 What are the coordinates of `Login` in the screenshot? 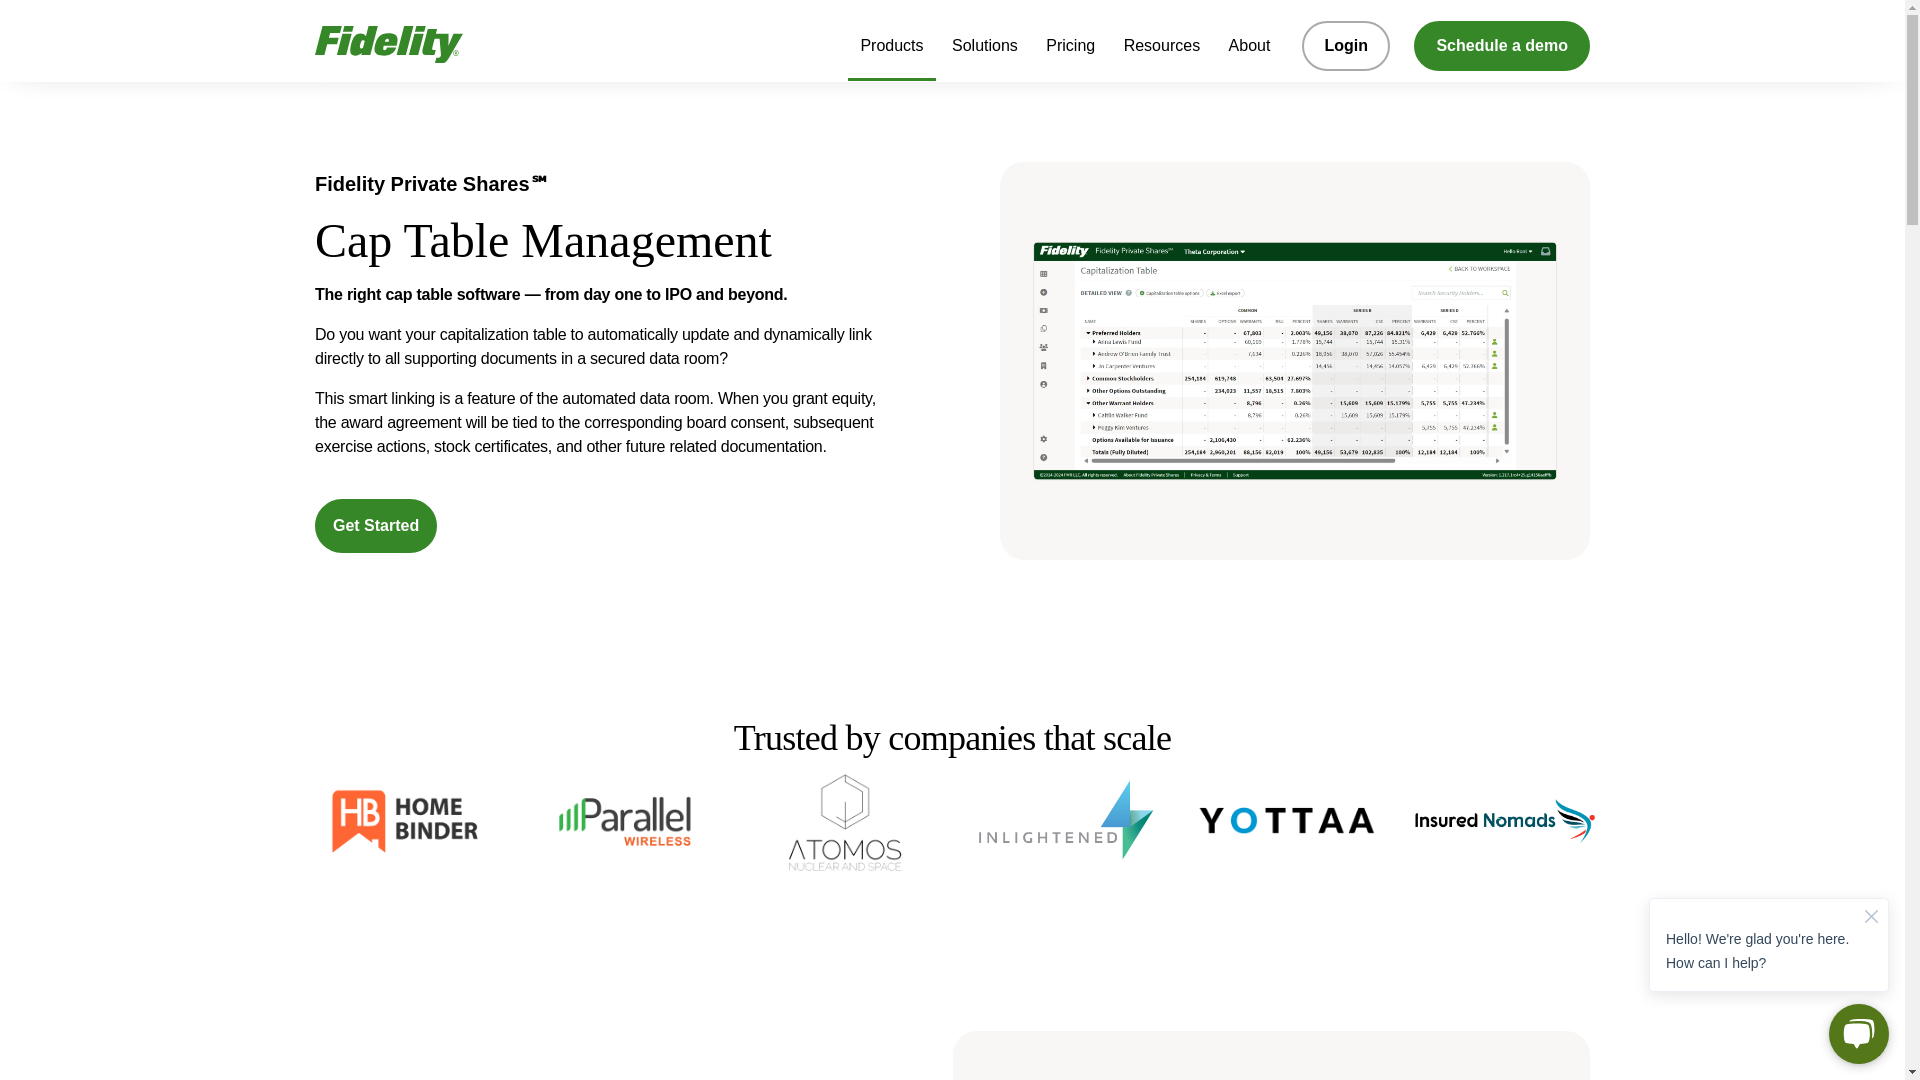 It's located at (1346, 46).